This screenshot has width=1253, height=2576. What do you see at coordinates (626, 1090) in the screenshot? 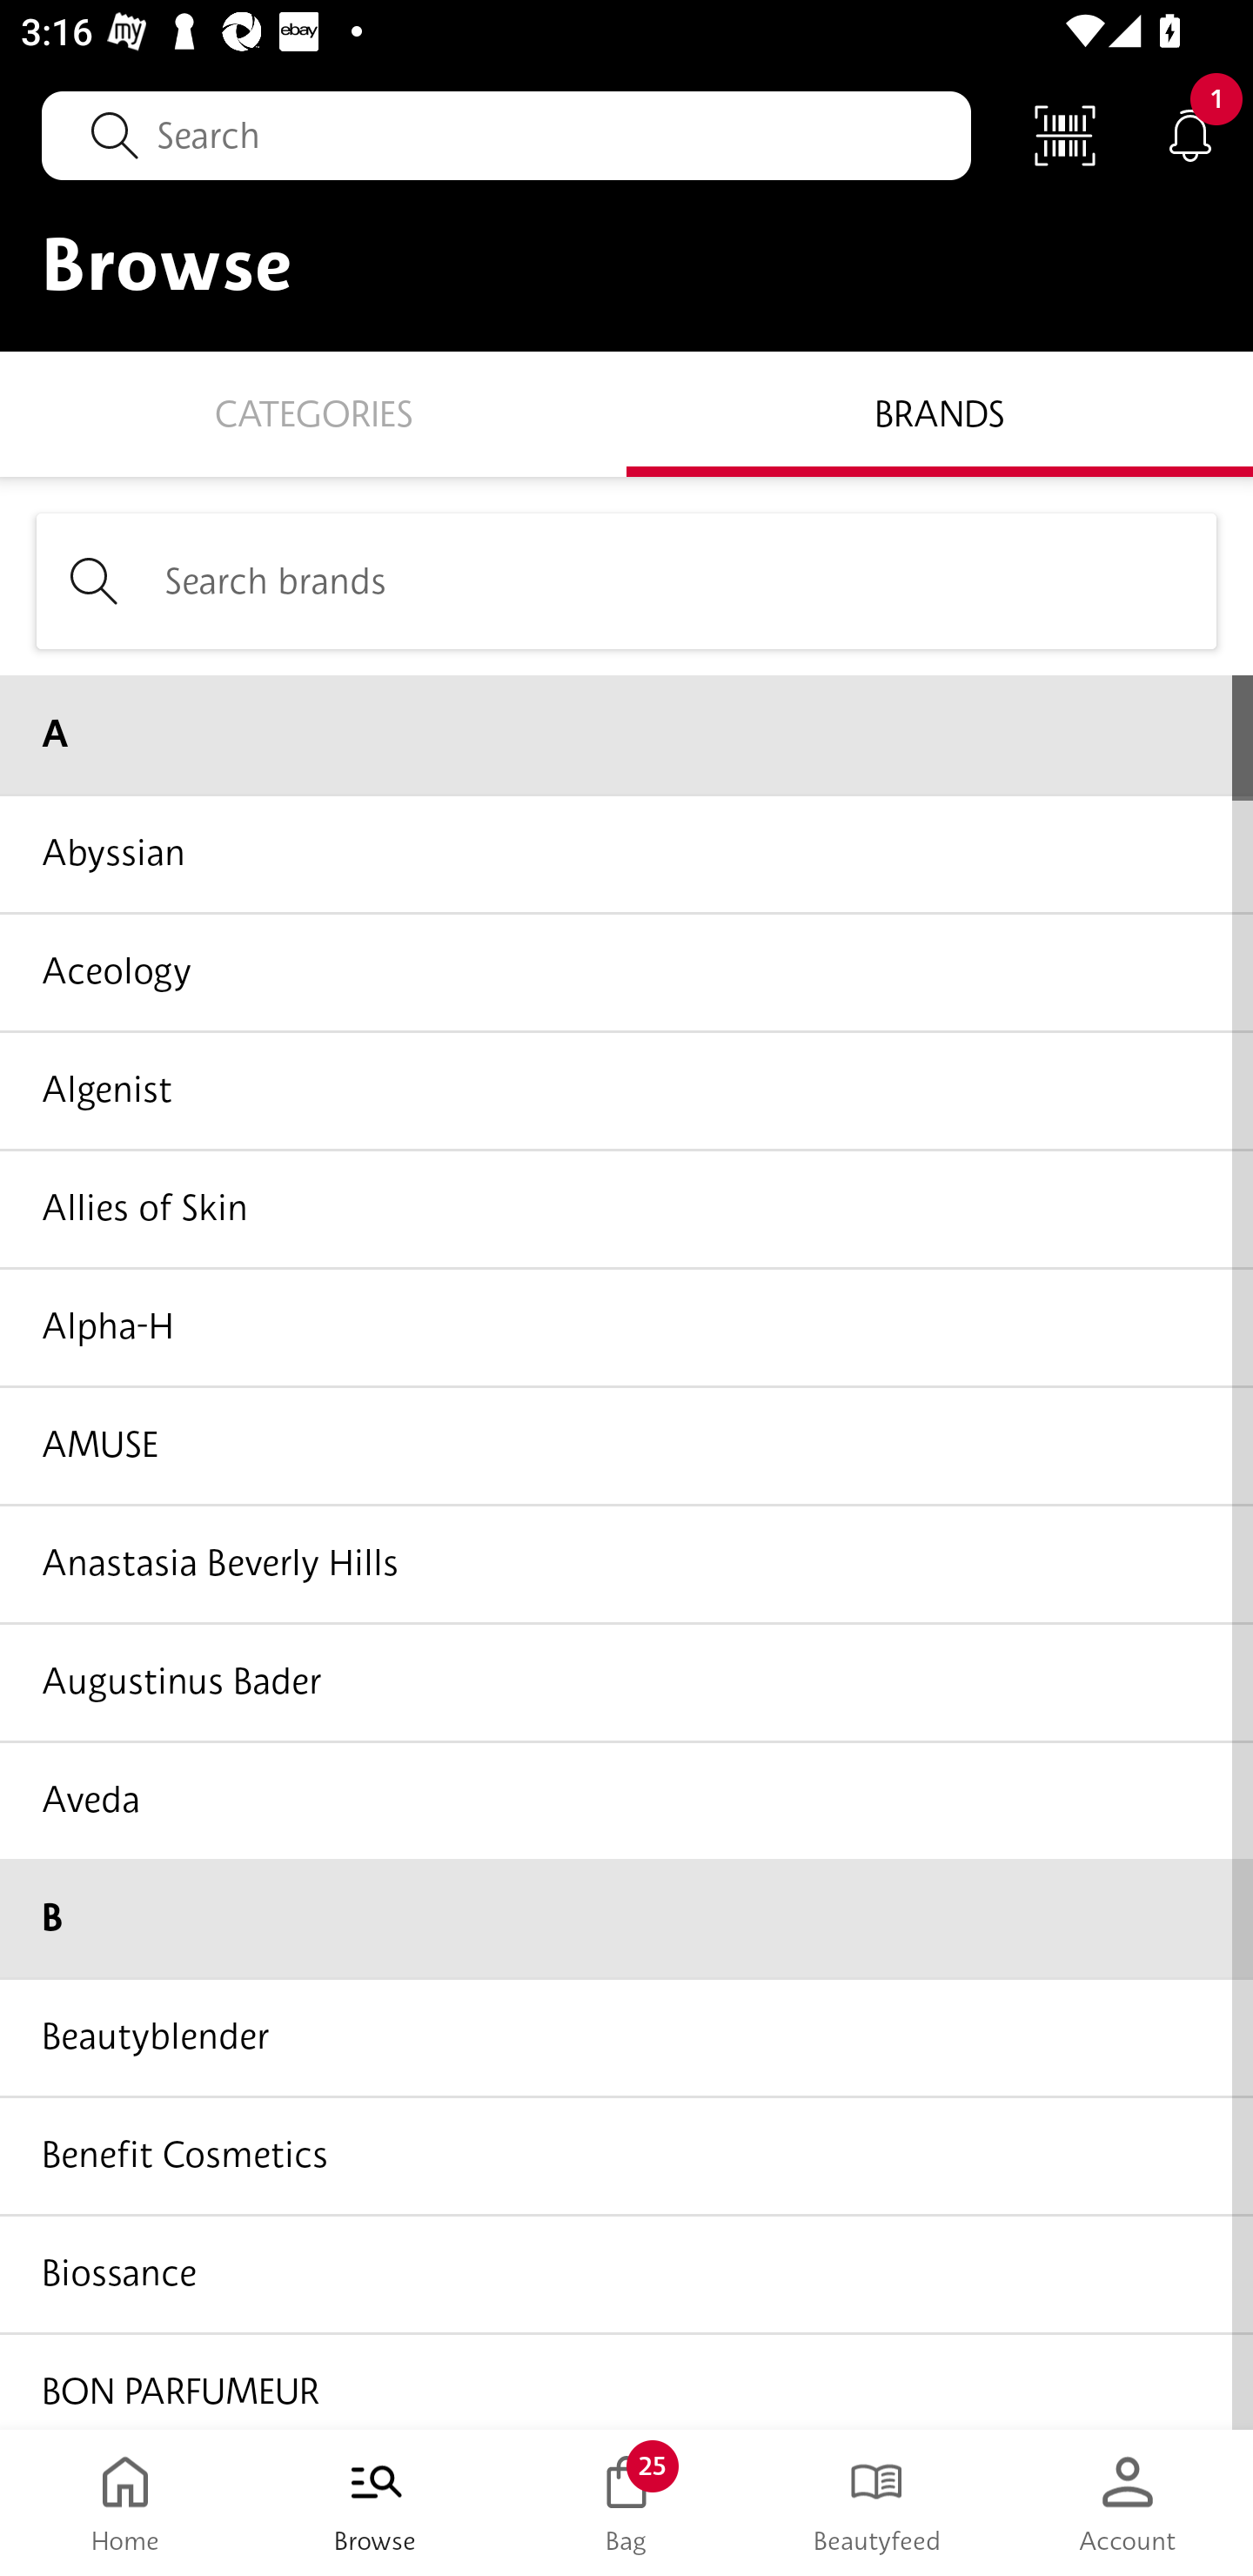
I see `Algenist` at bounding box center [626, 1090].